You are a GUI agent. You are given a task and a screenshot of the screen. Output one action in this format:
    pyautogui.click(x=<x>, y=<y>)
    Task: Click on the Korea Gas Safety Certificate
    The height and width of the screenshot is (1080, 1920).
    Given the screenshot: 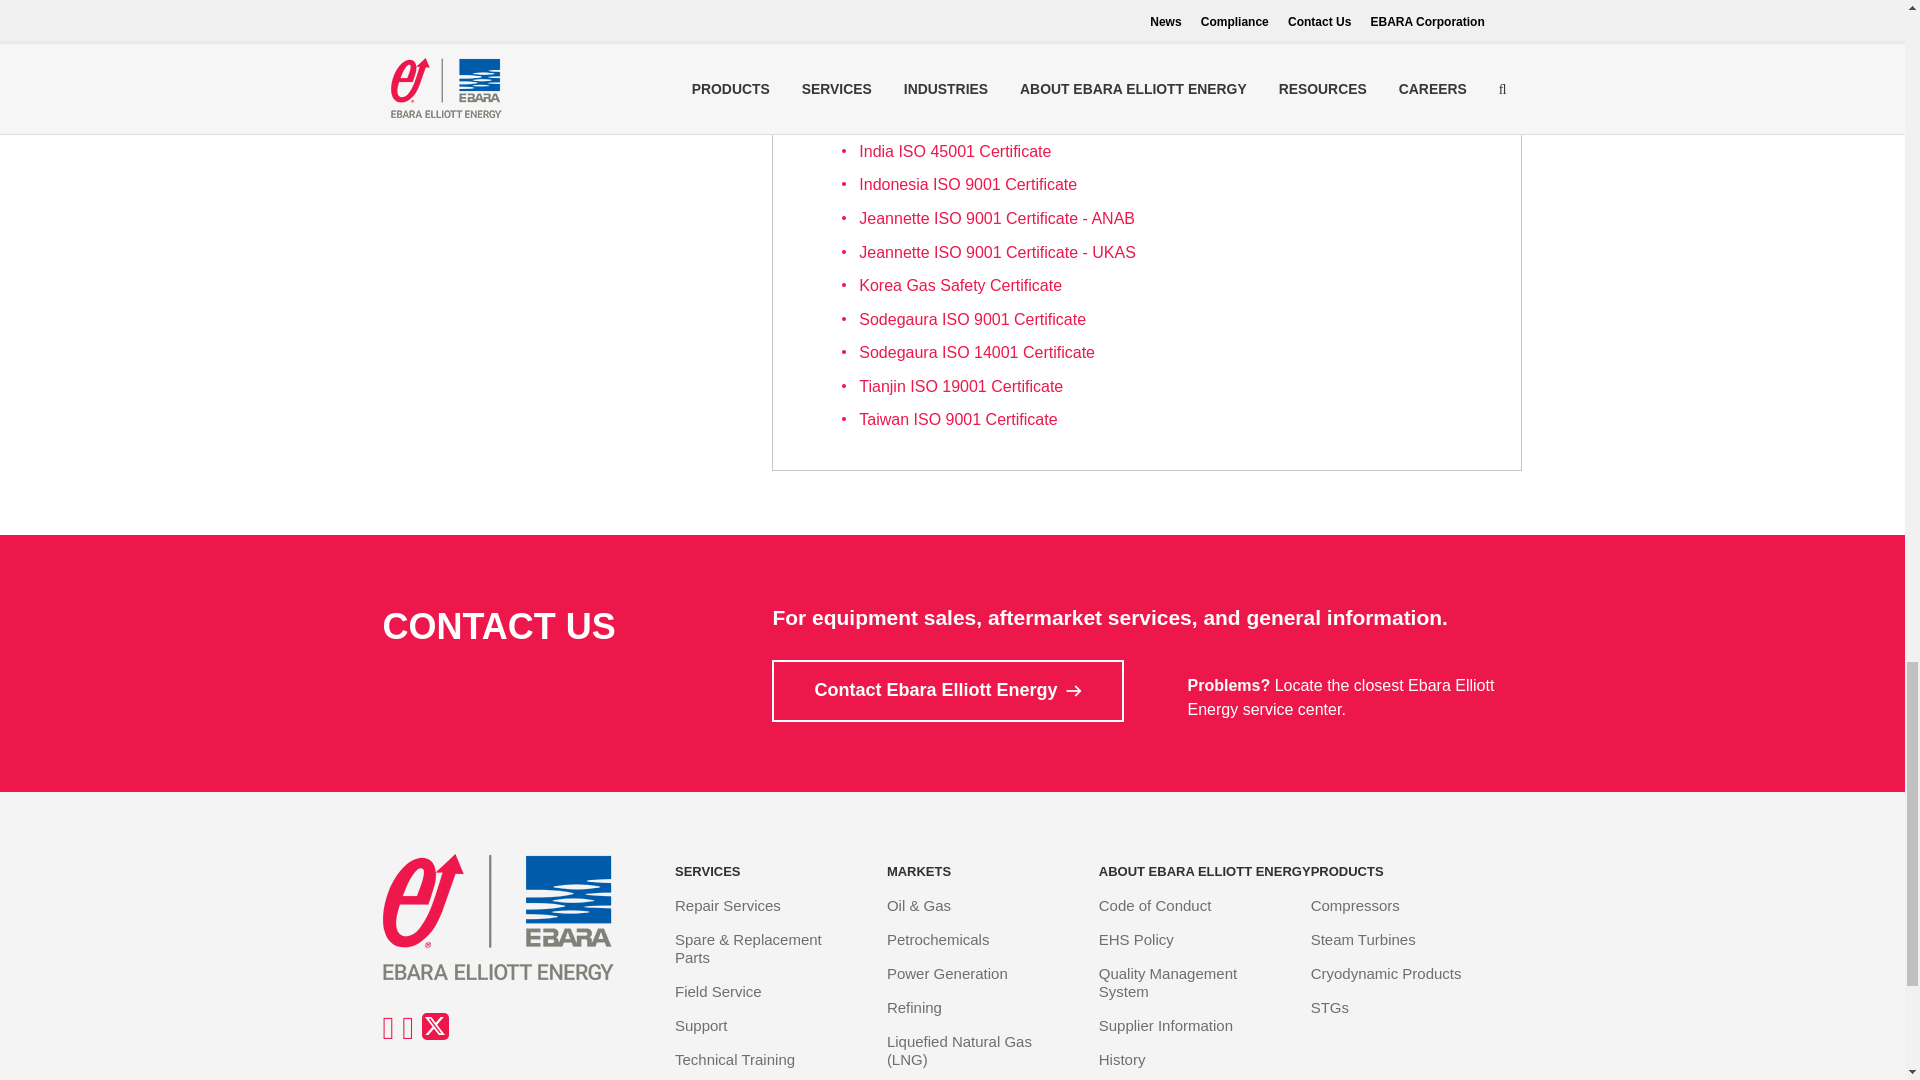 What is the action you would take?
    pyautogui.click(x=960, y=284)
    